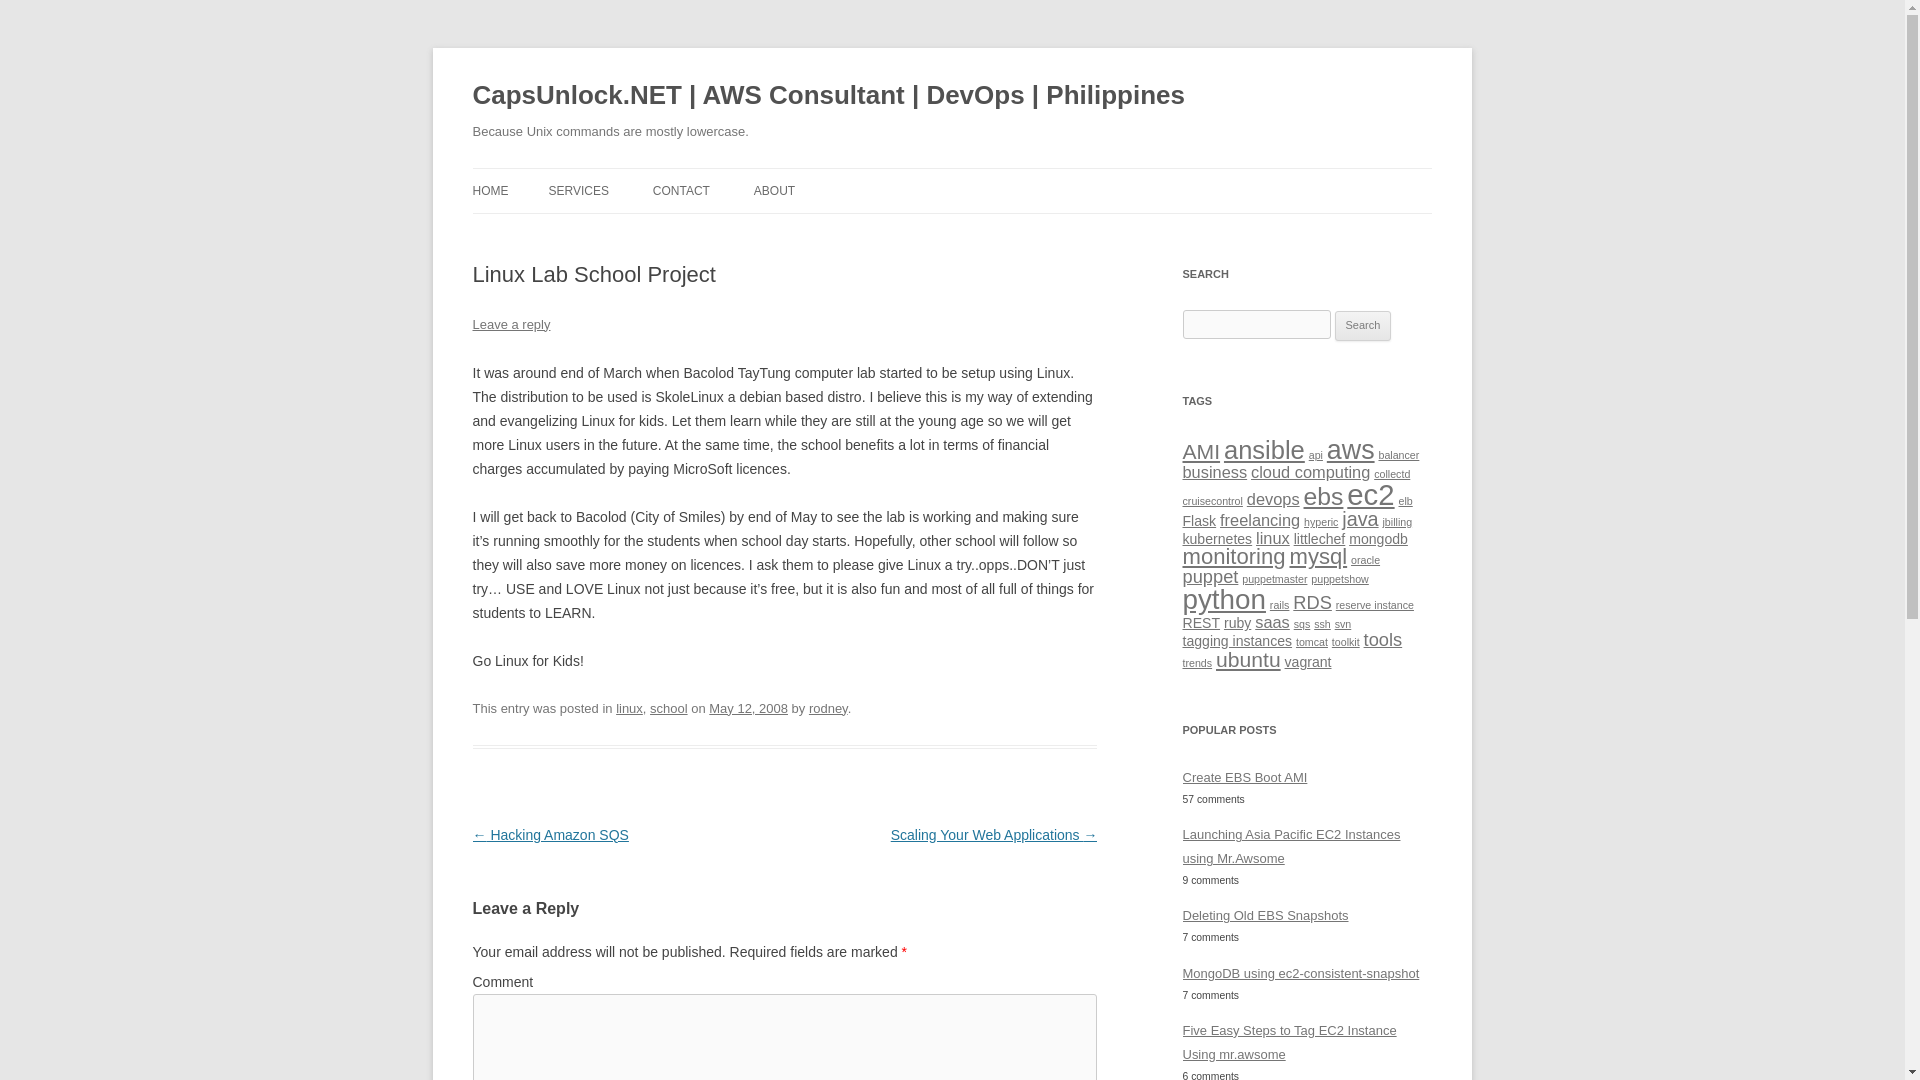 The image size is (1920, 1080). Describe the element at coordinates (1198, 521) in the screenshot. I see `Flask` at that location.